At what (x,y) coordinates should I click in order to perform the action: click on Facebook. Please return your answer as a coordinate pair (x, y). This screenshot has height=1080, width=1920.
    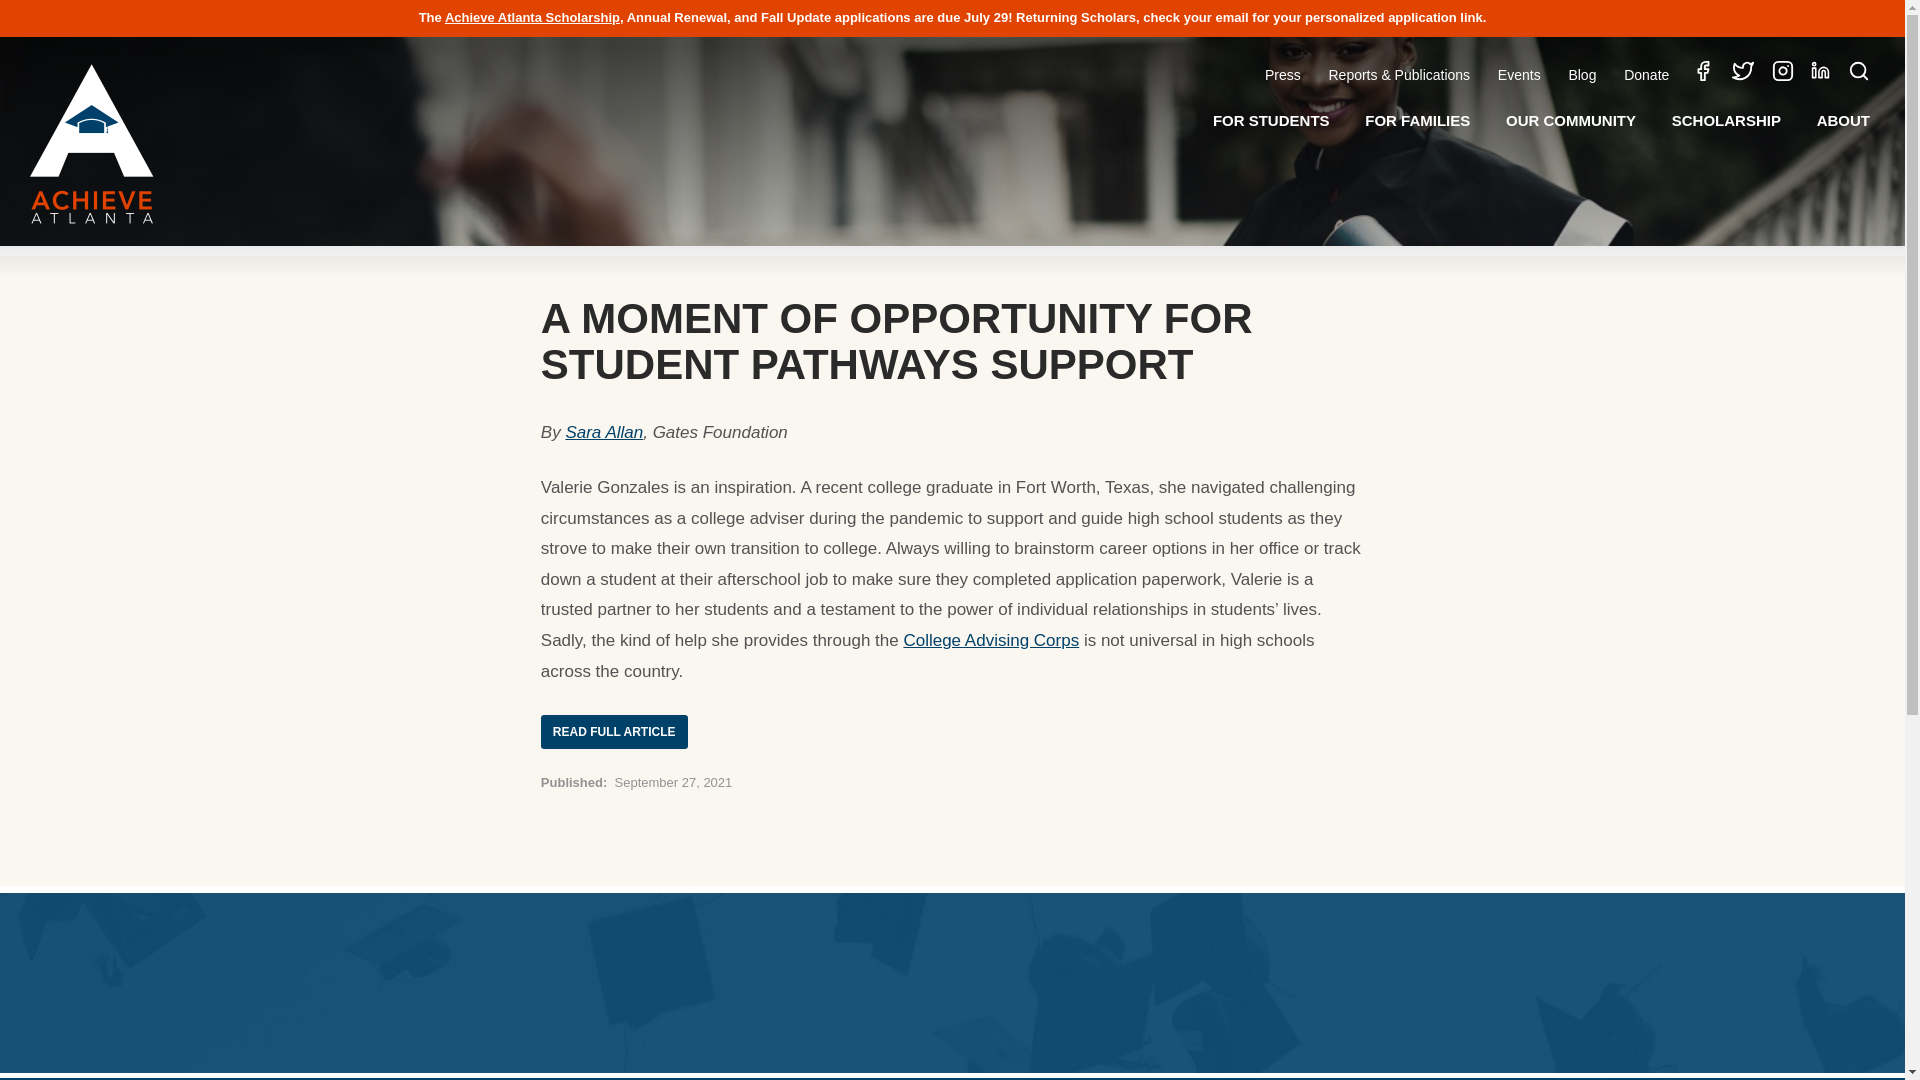
    Looking at the image, I should click on (1702, 74).